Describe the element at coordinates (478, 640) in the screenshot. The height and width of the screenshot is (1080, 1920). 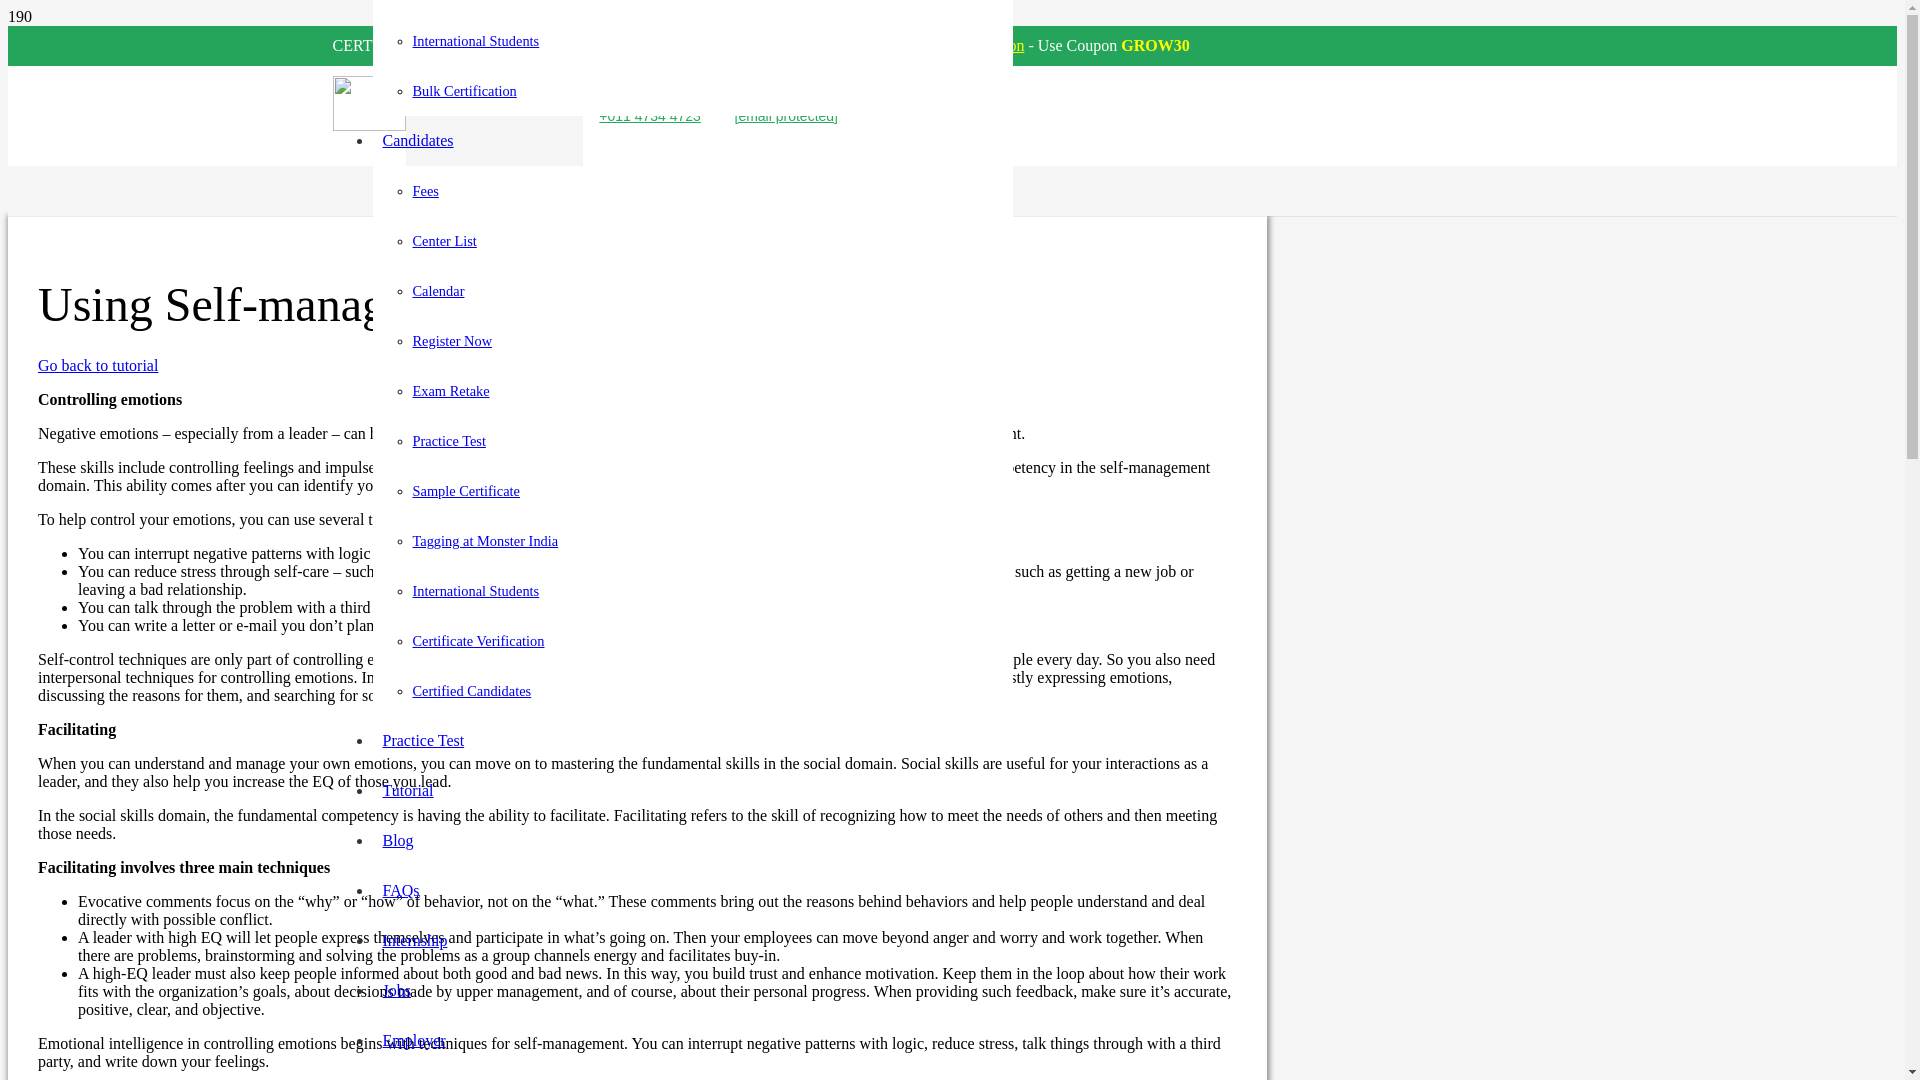
I see `Certificate Verification` at that location.